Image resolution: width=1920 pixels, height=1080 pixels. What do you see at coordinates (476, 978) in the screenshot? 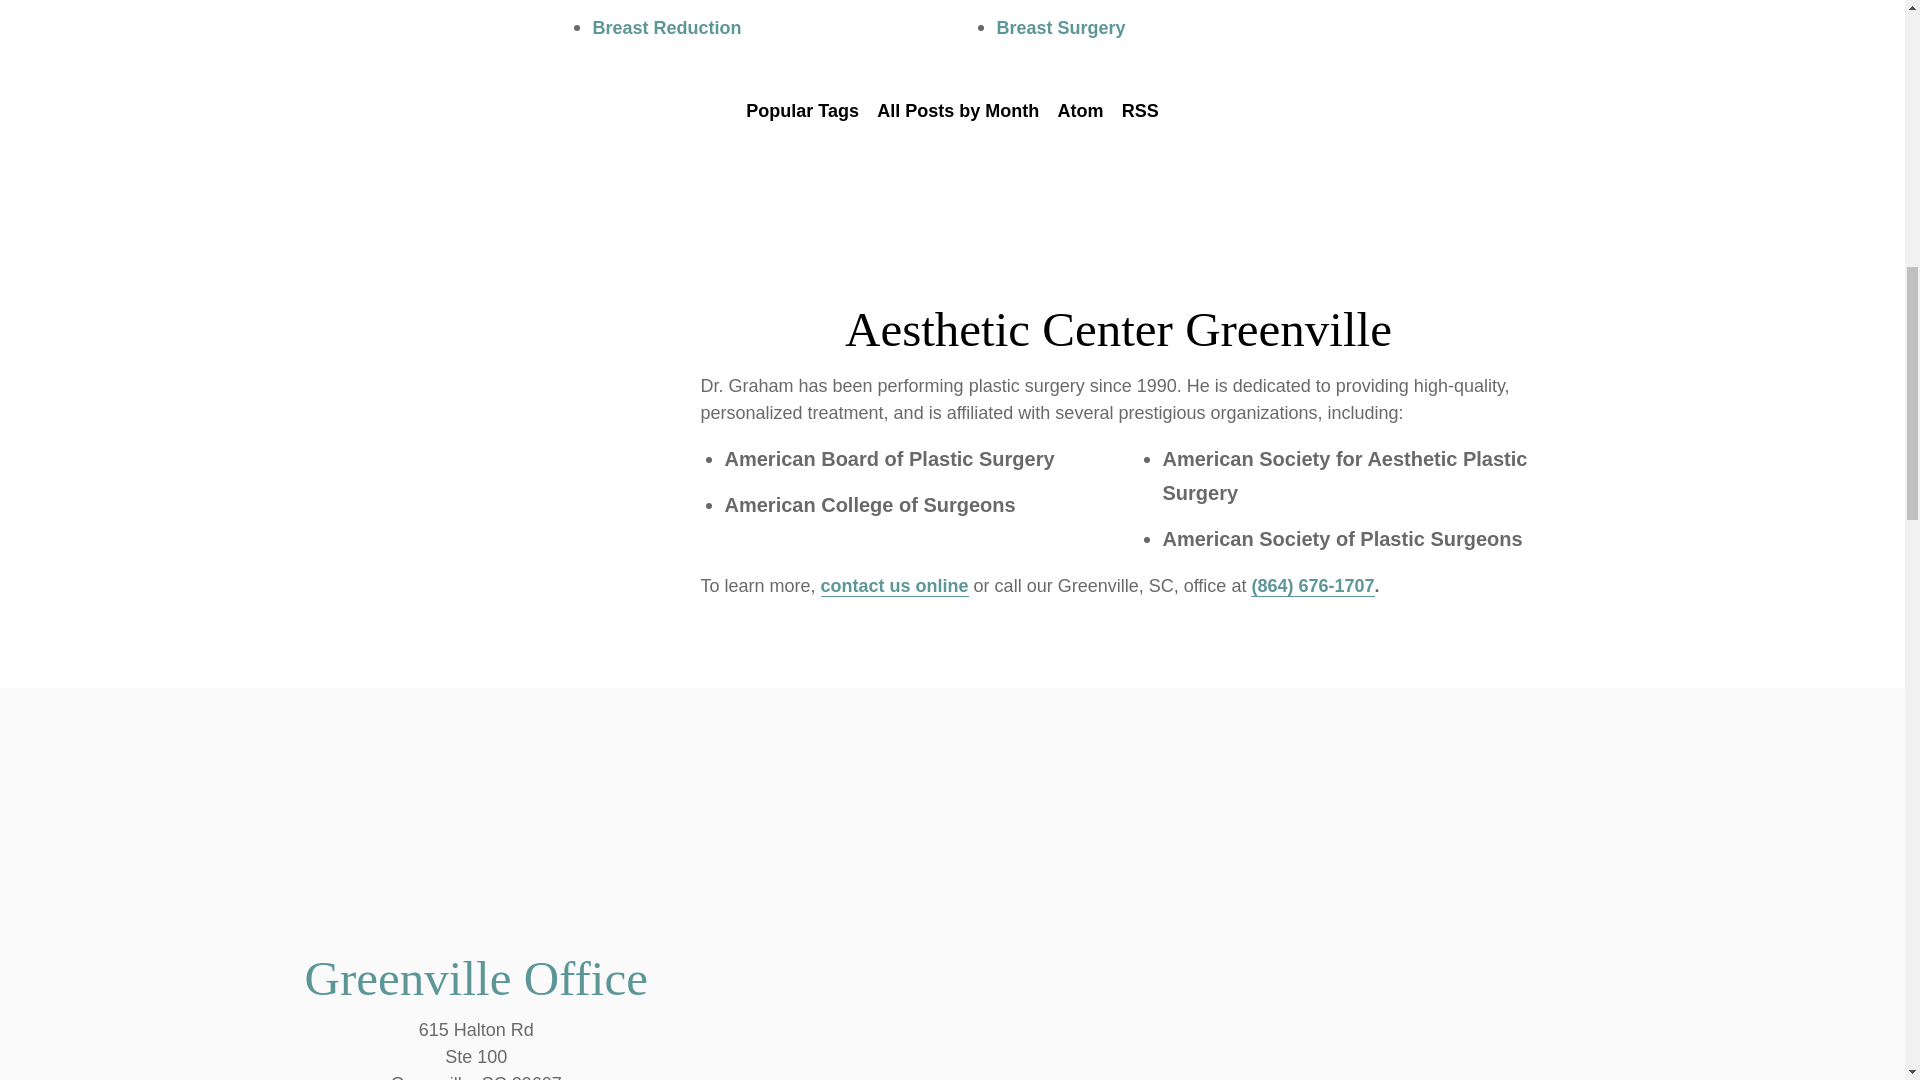
I see `Greenville Office` at bounding box center [476, 978].